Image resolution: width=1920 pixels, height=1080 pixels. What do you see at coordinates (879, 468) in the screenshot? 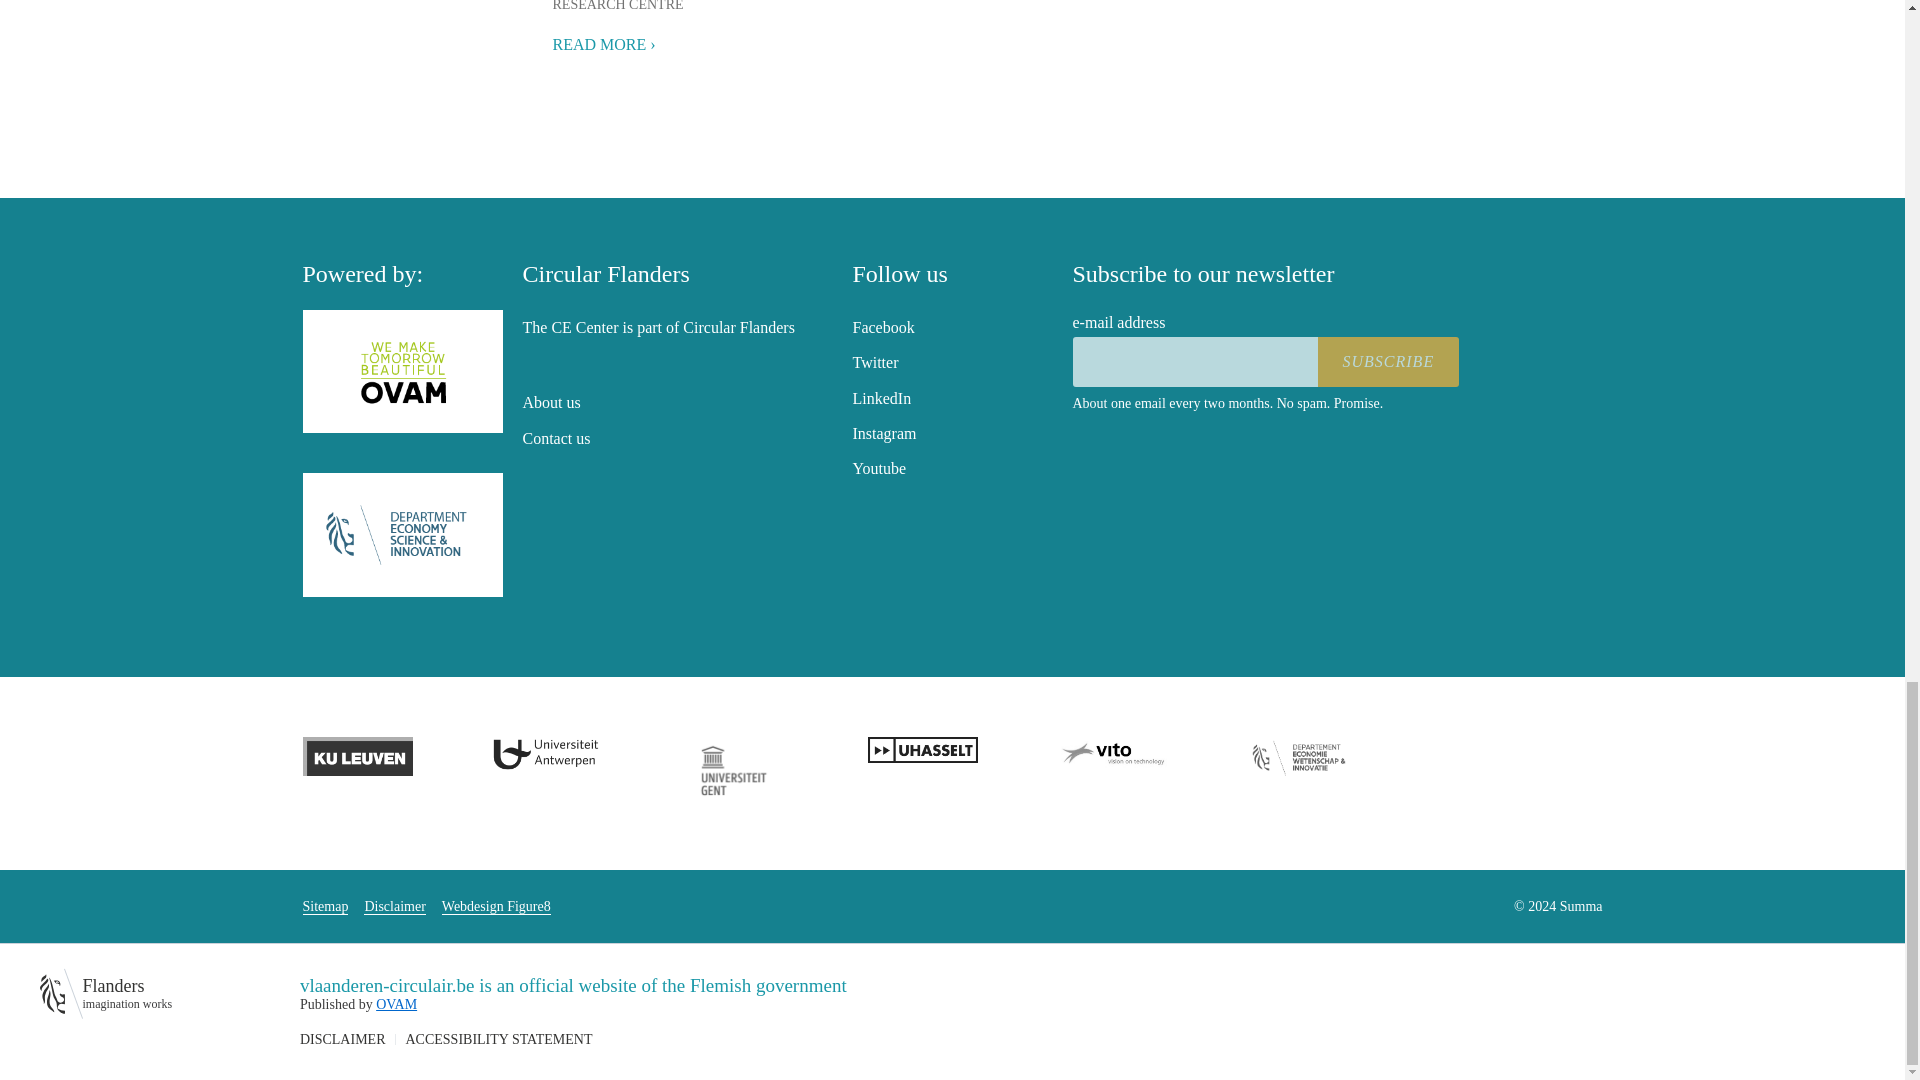
I see `Youtube` at bounding box center [879, 468].